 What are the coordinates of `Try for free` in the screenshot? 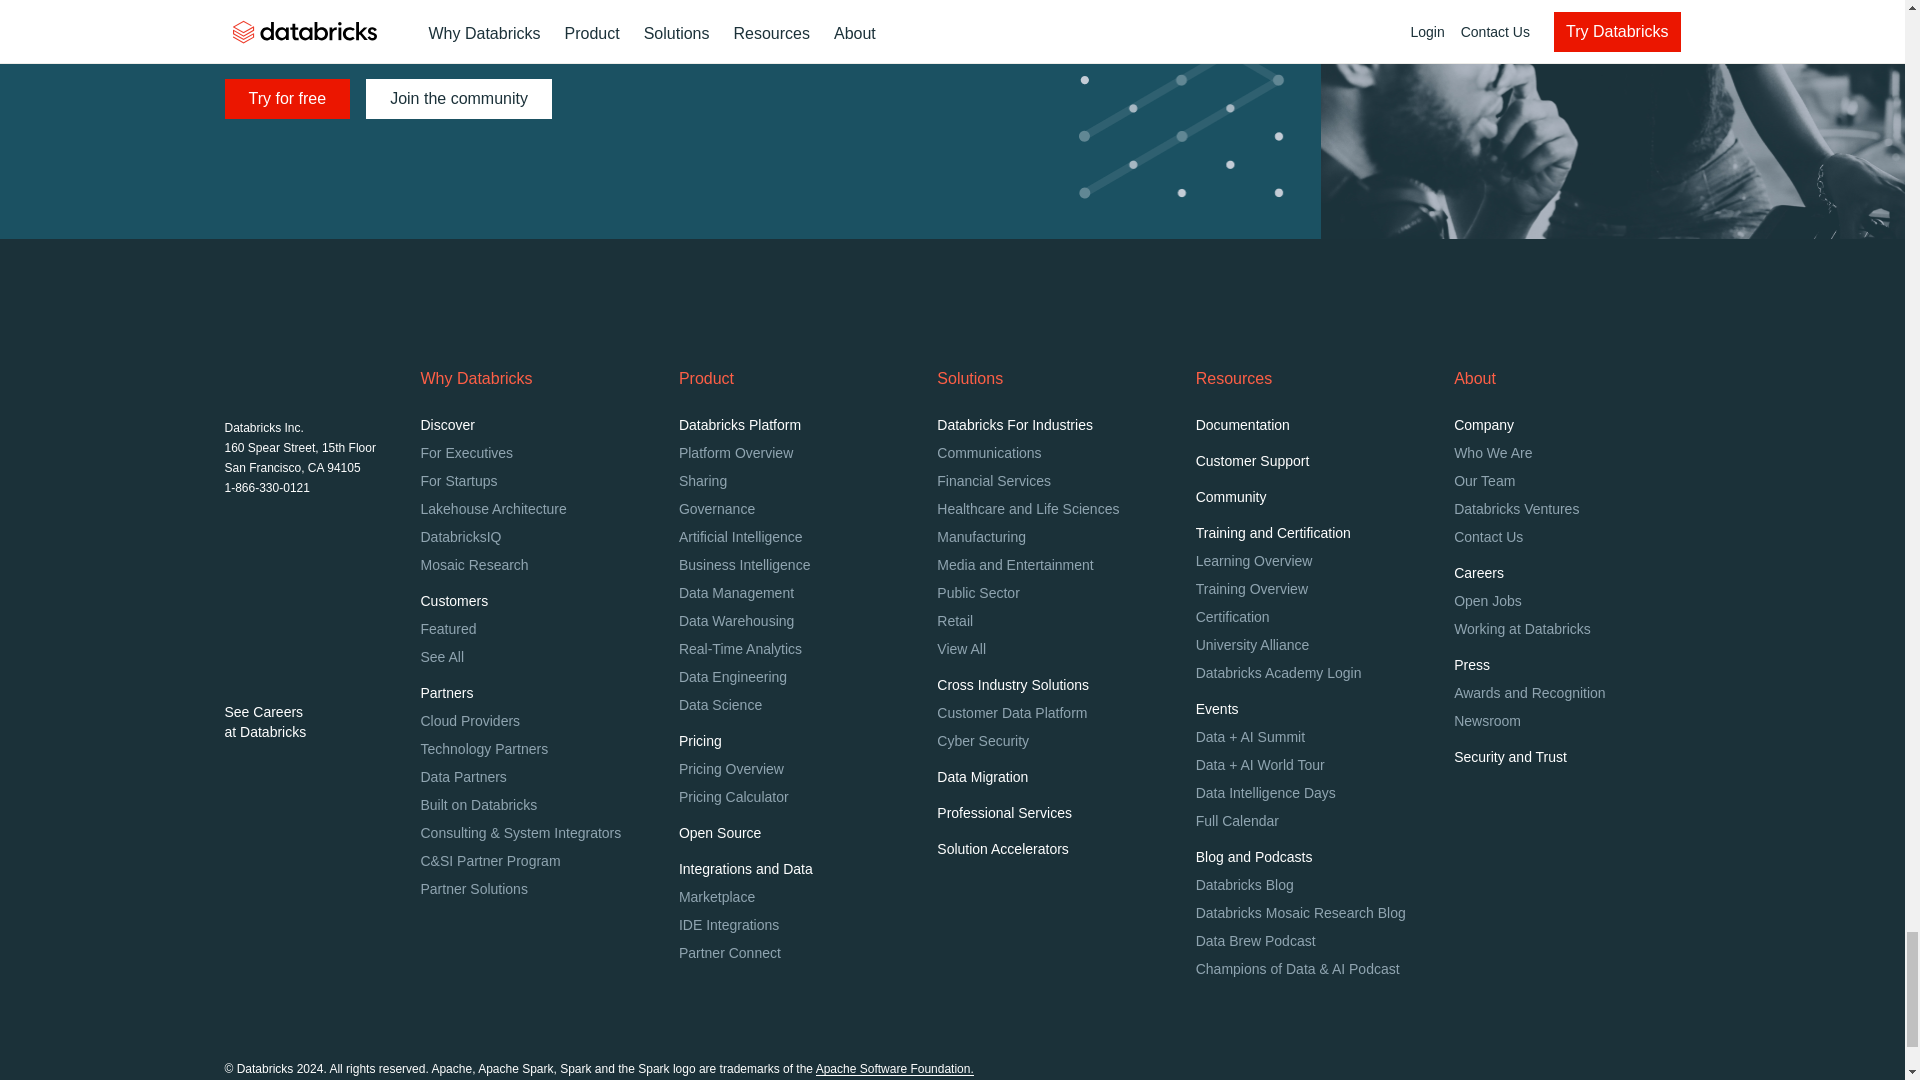 It's located at (286, 98).